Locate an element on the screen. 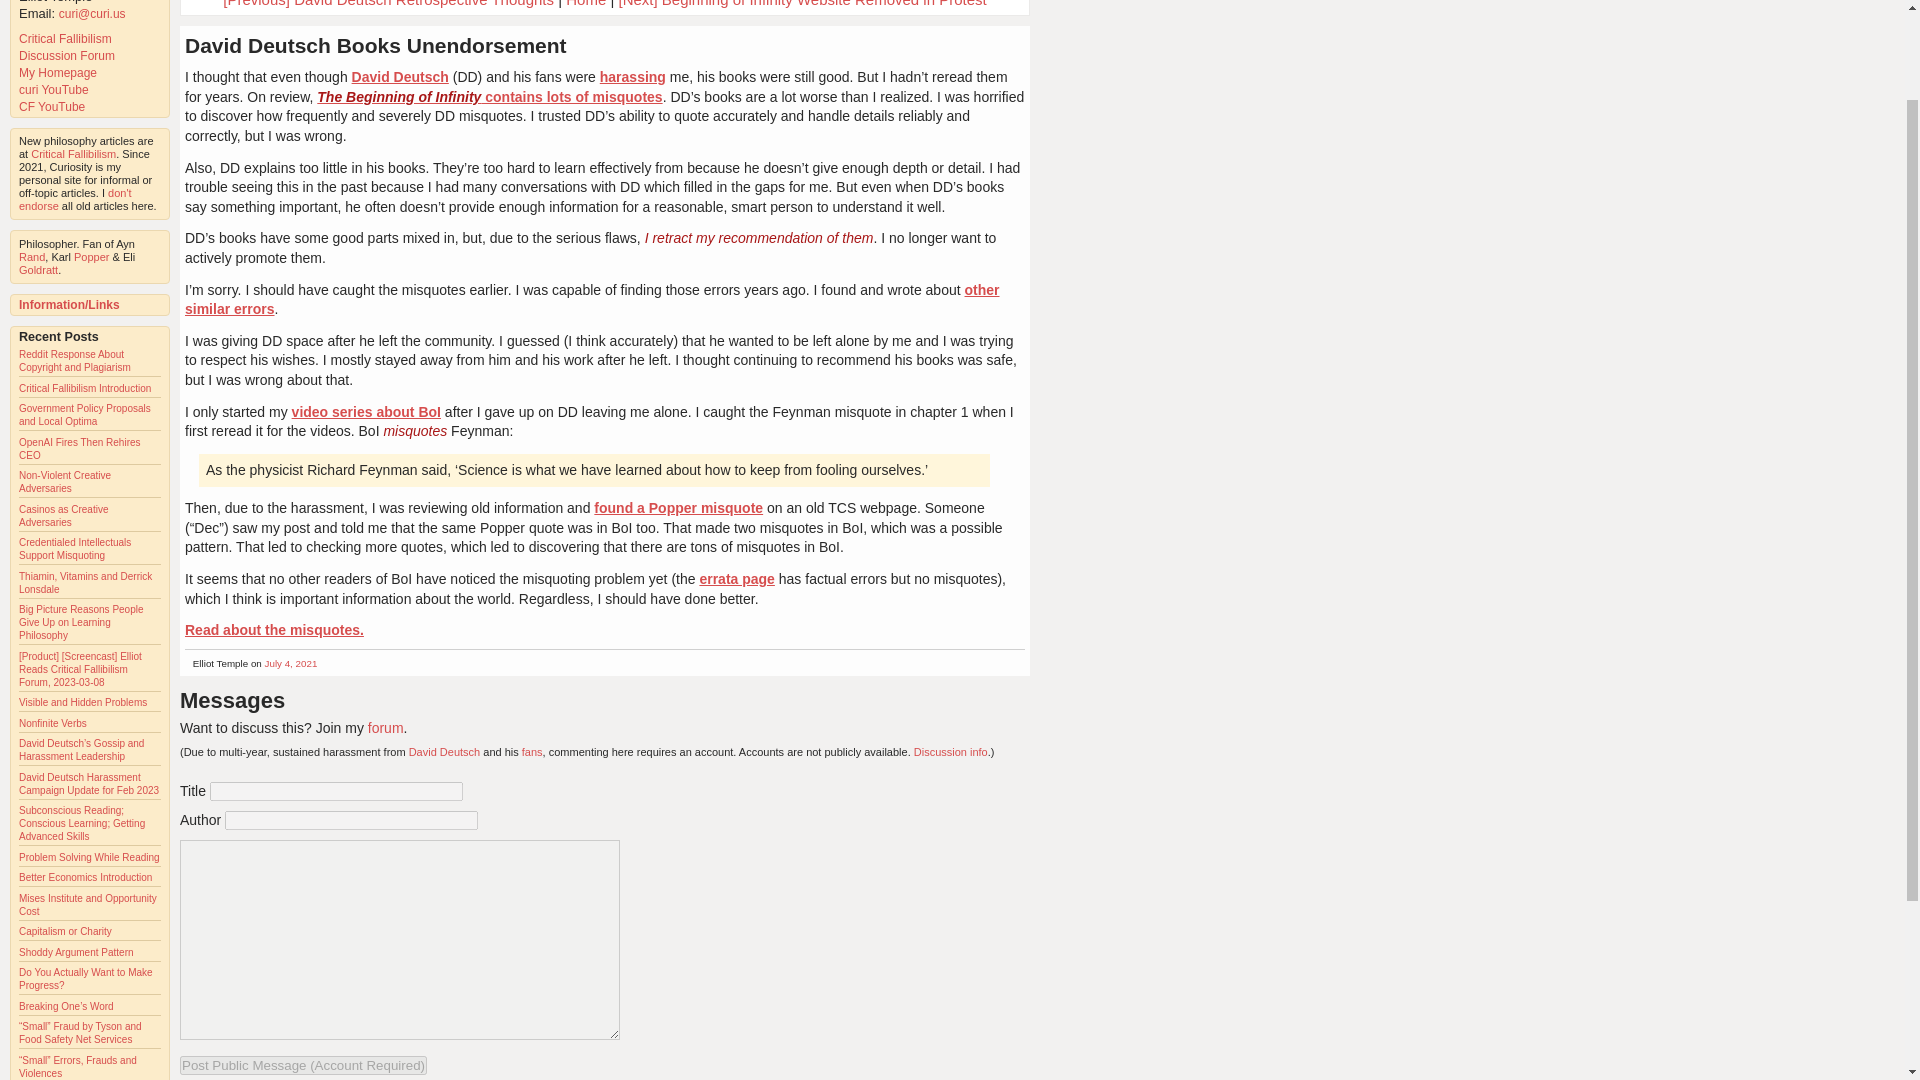 Image resolution: width=1920 pixels, height=1080 pixels. Critical Fallibilism is located at coordinates (72, 153).